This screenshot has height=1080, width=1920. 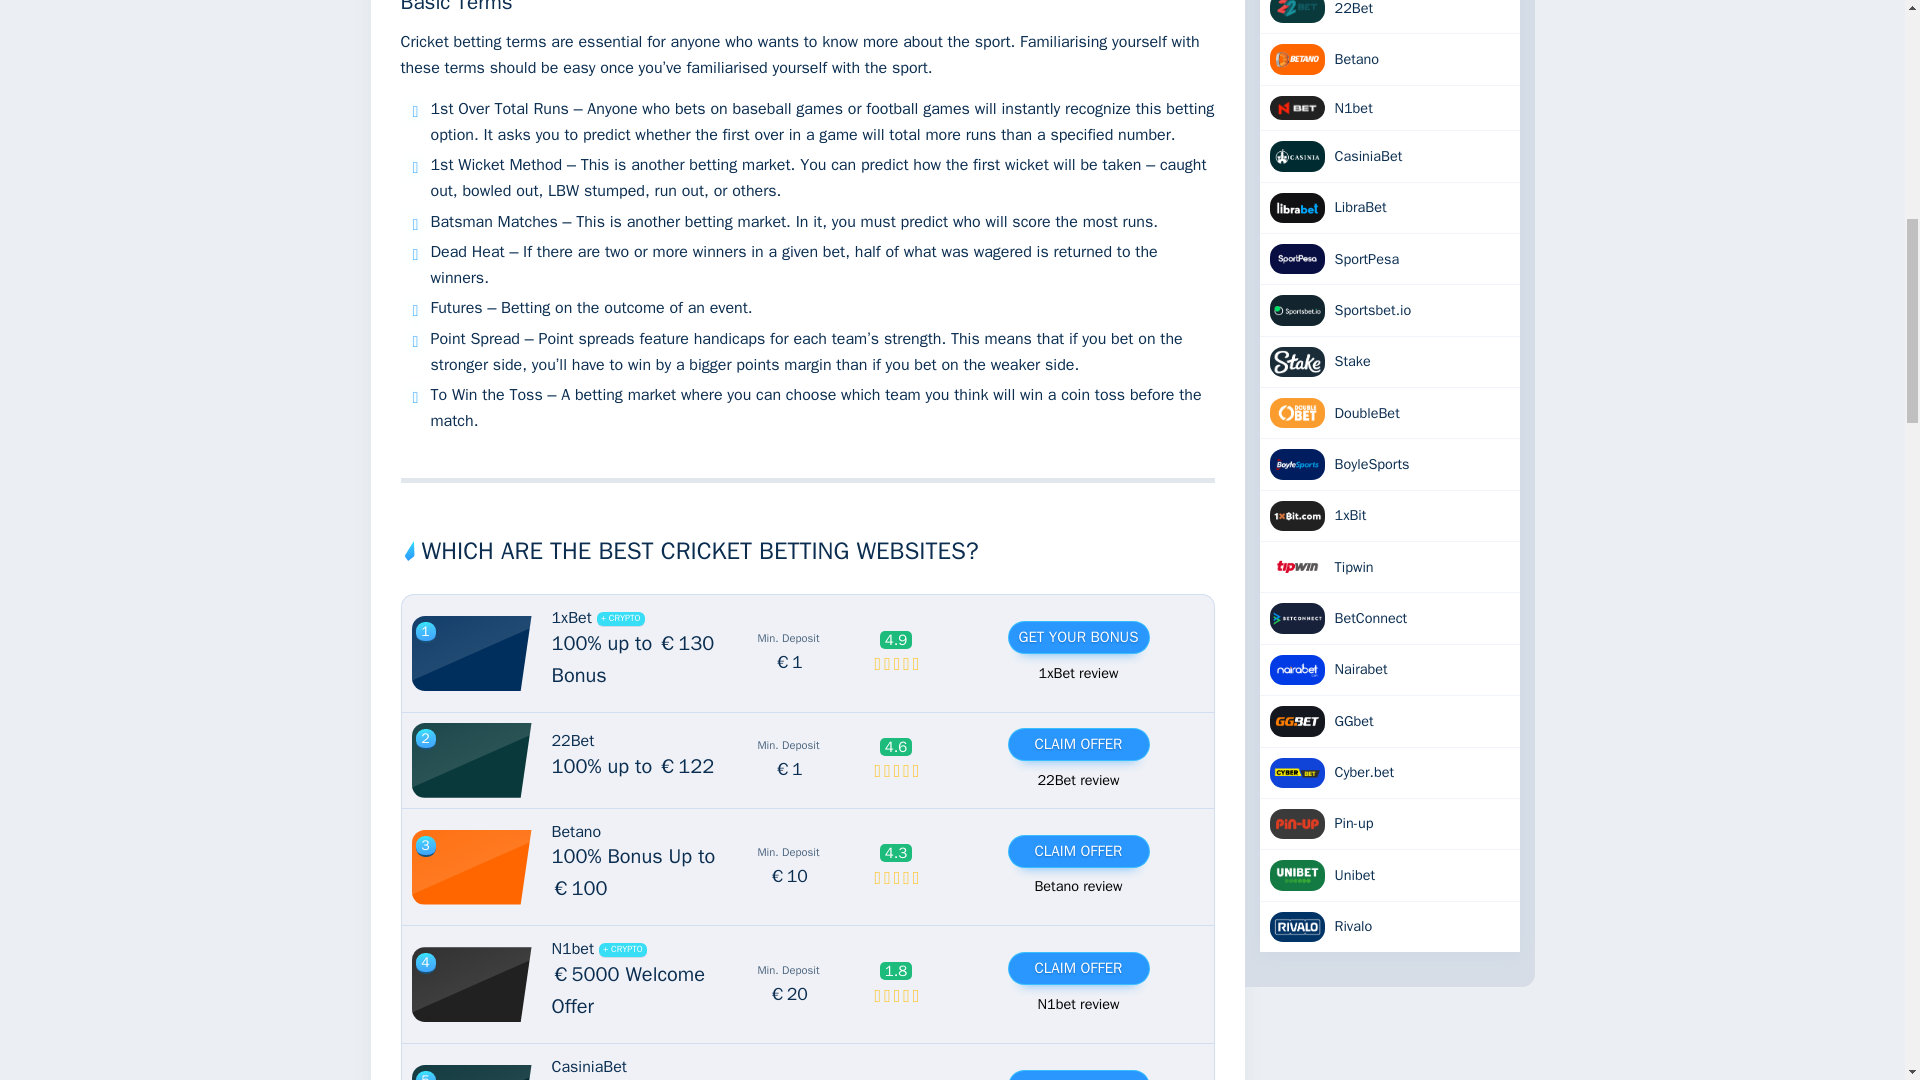 I want to click on 1xBet review, so click(x=1078, y=673).